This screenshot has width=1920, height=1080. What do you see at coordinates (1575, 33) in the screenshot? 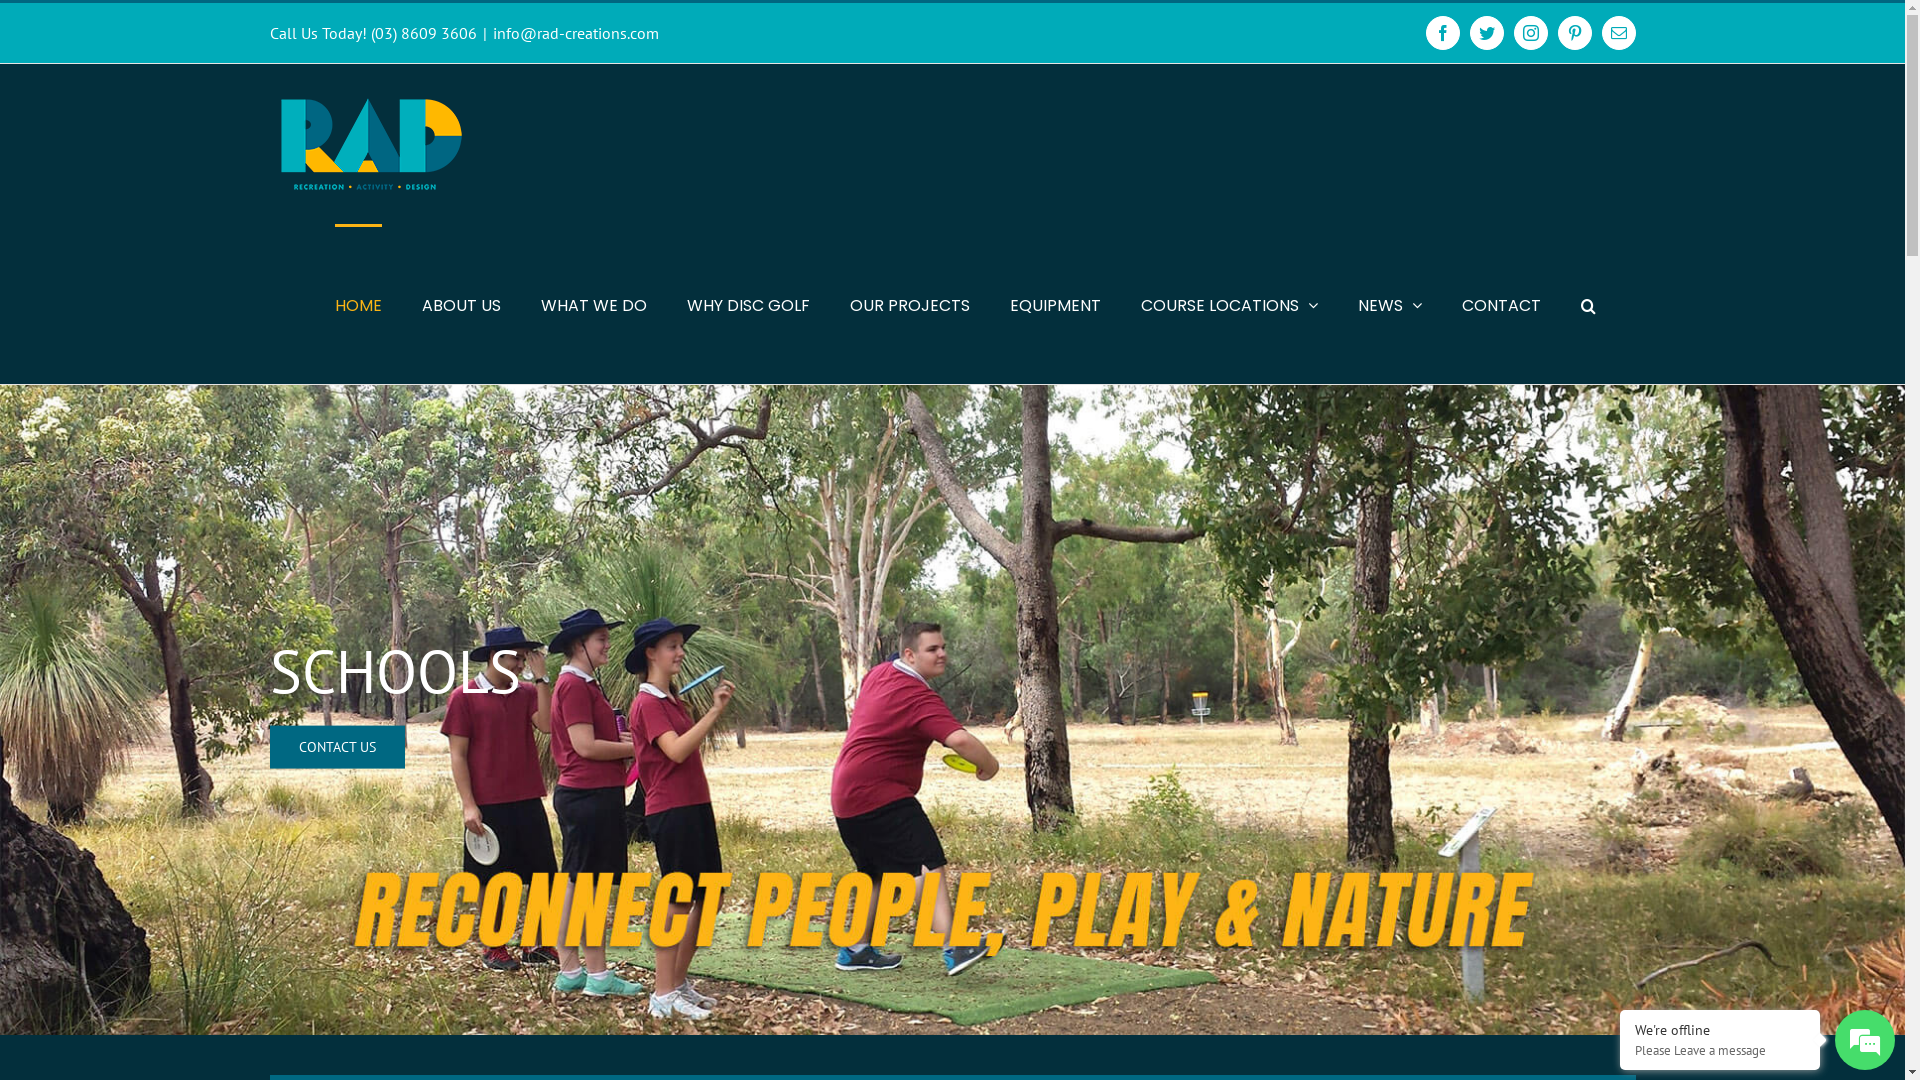
I see `Pinterest` at bounding box center [1575, 33].